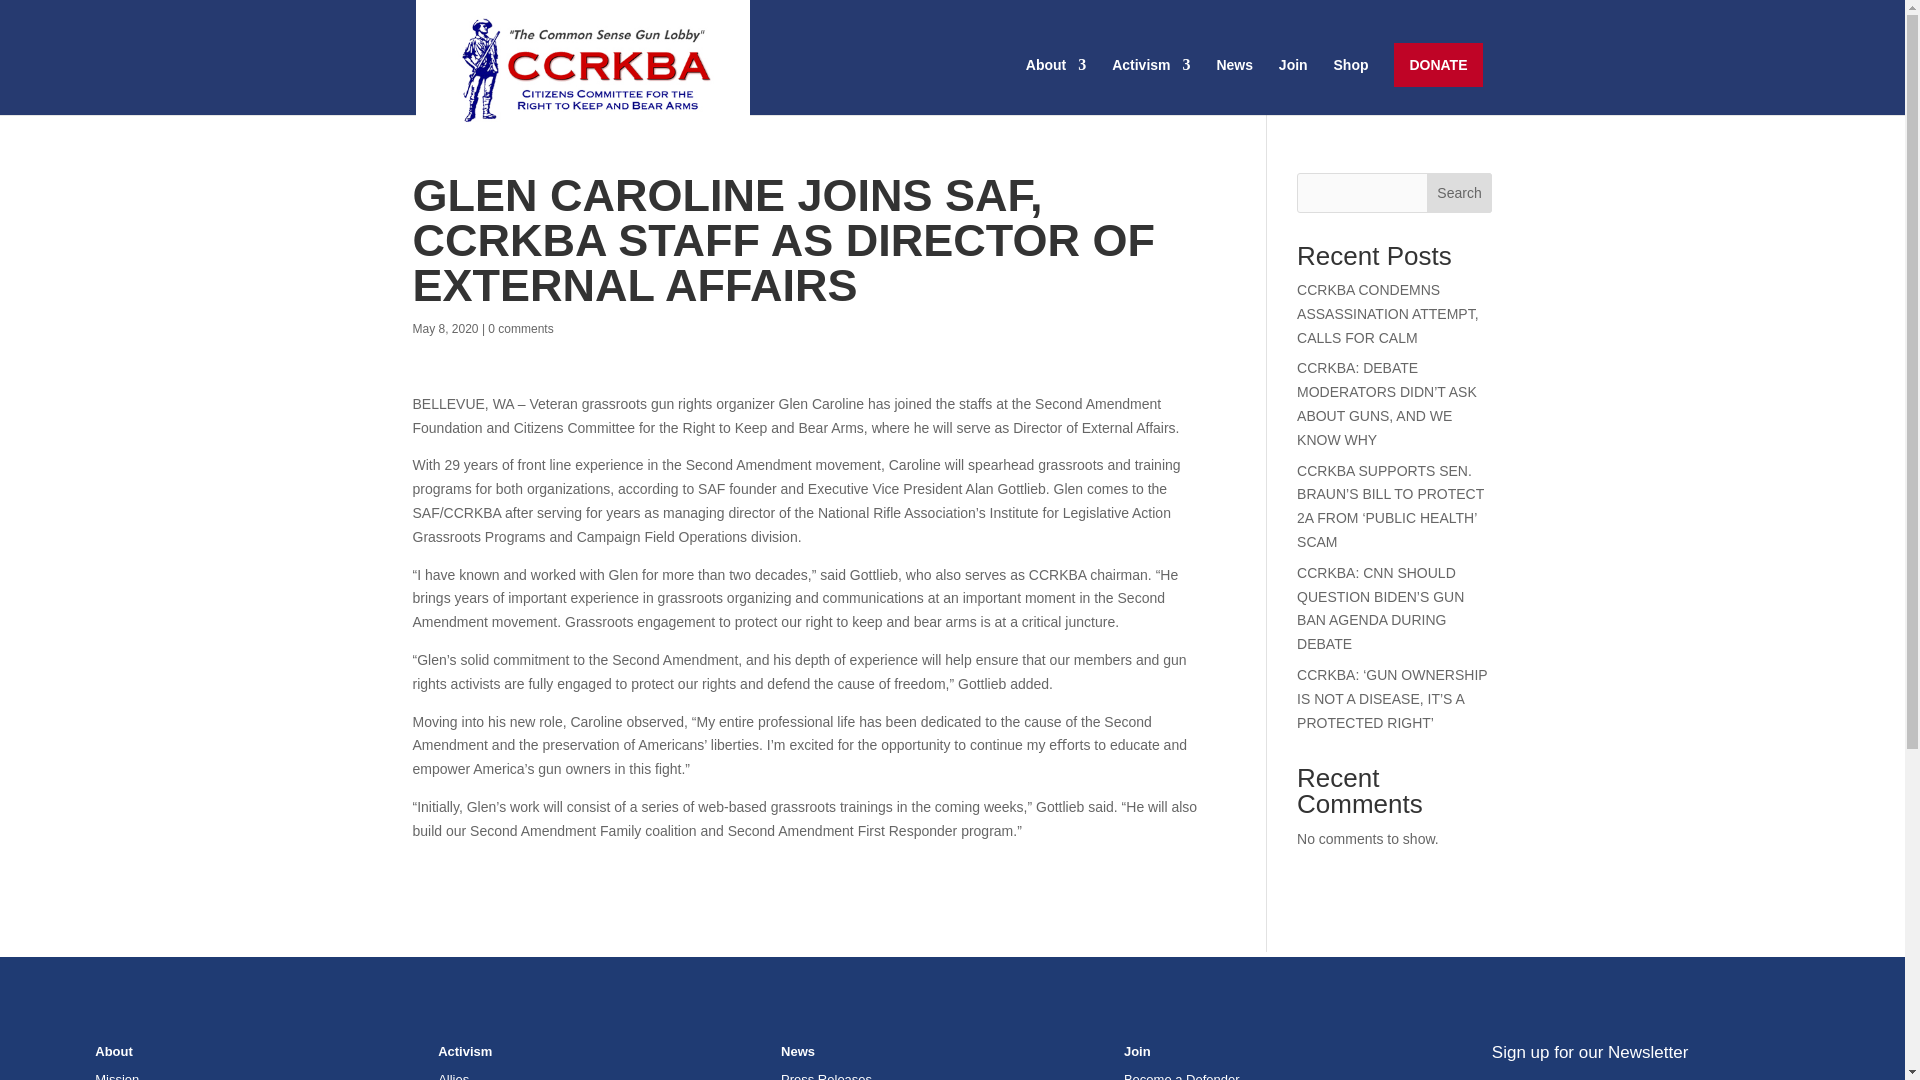  I want to click on Search, so click(1460, 192).